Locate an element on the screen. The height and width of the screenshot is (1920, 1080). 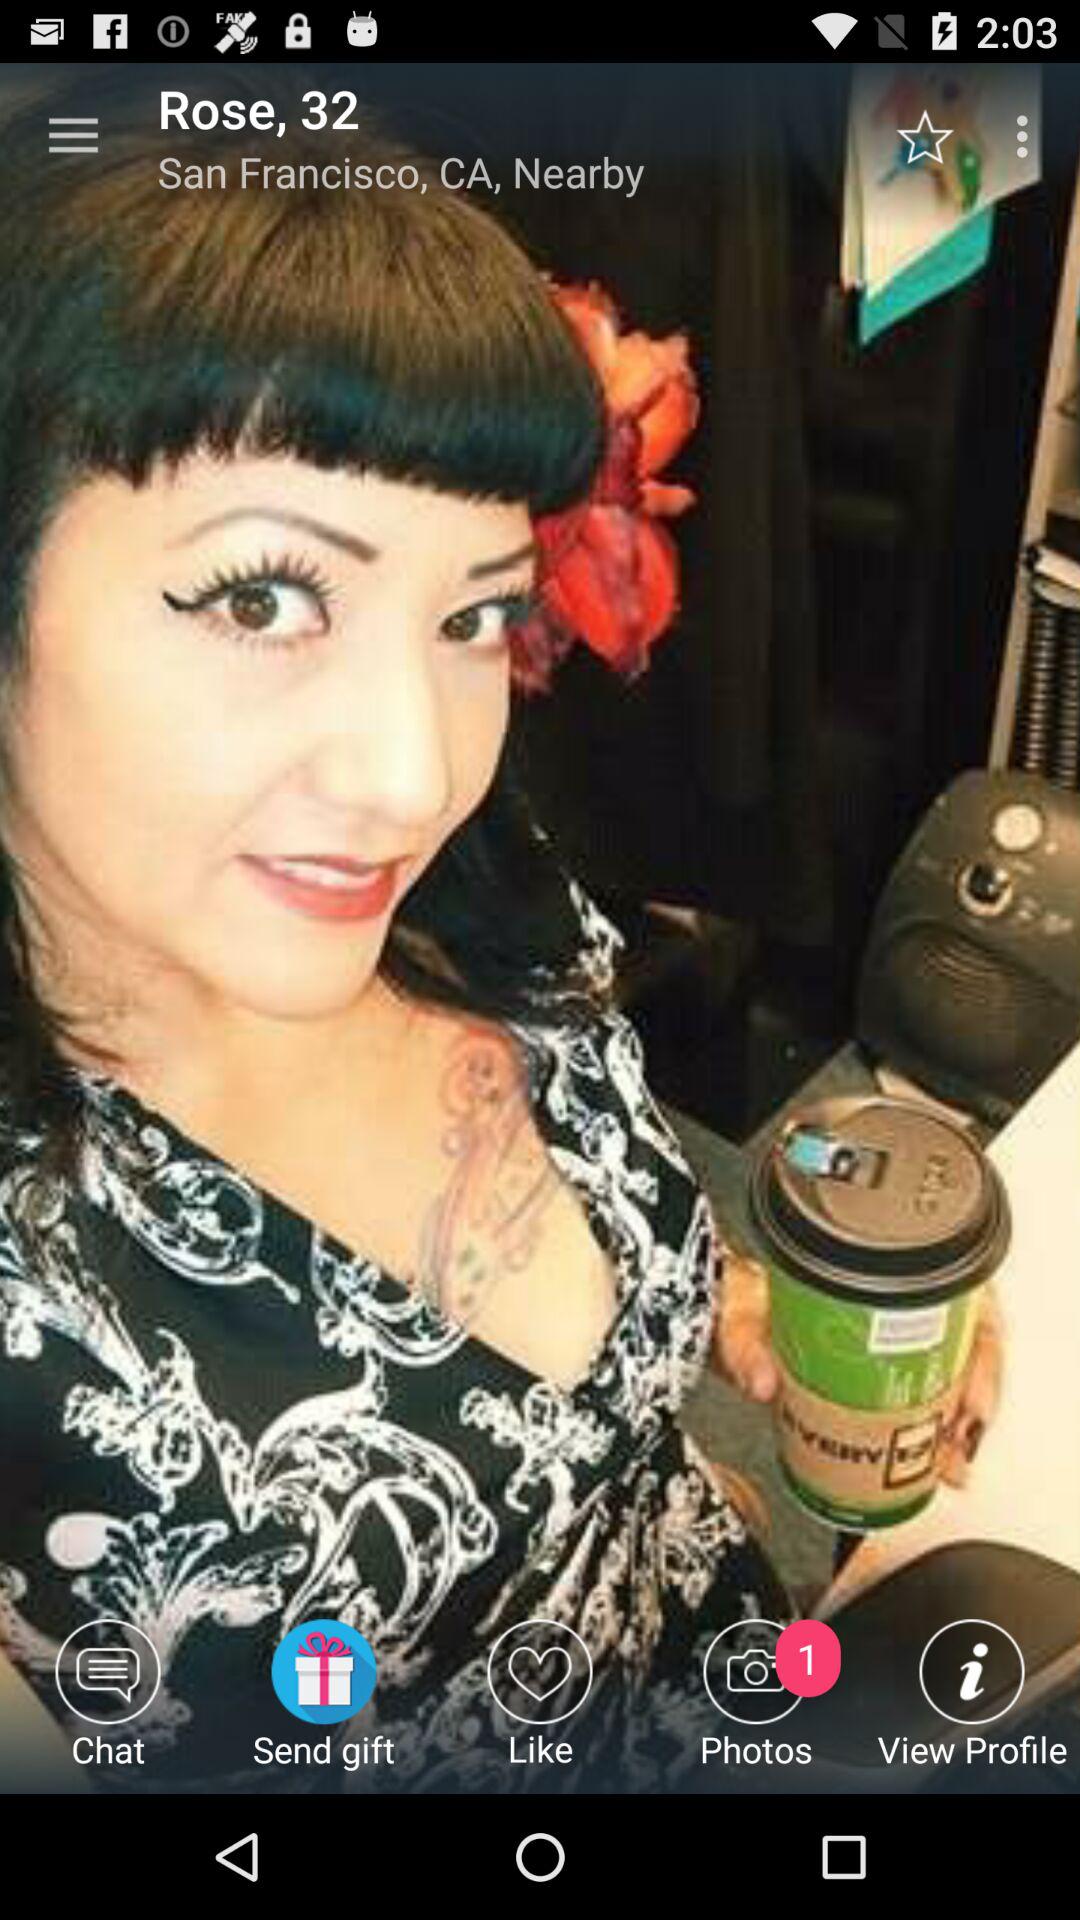
turn on photos item is located at coordinates (756, 1706).